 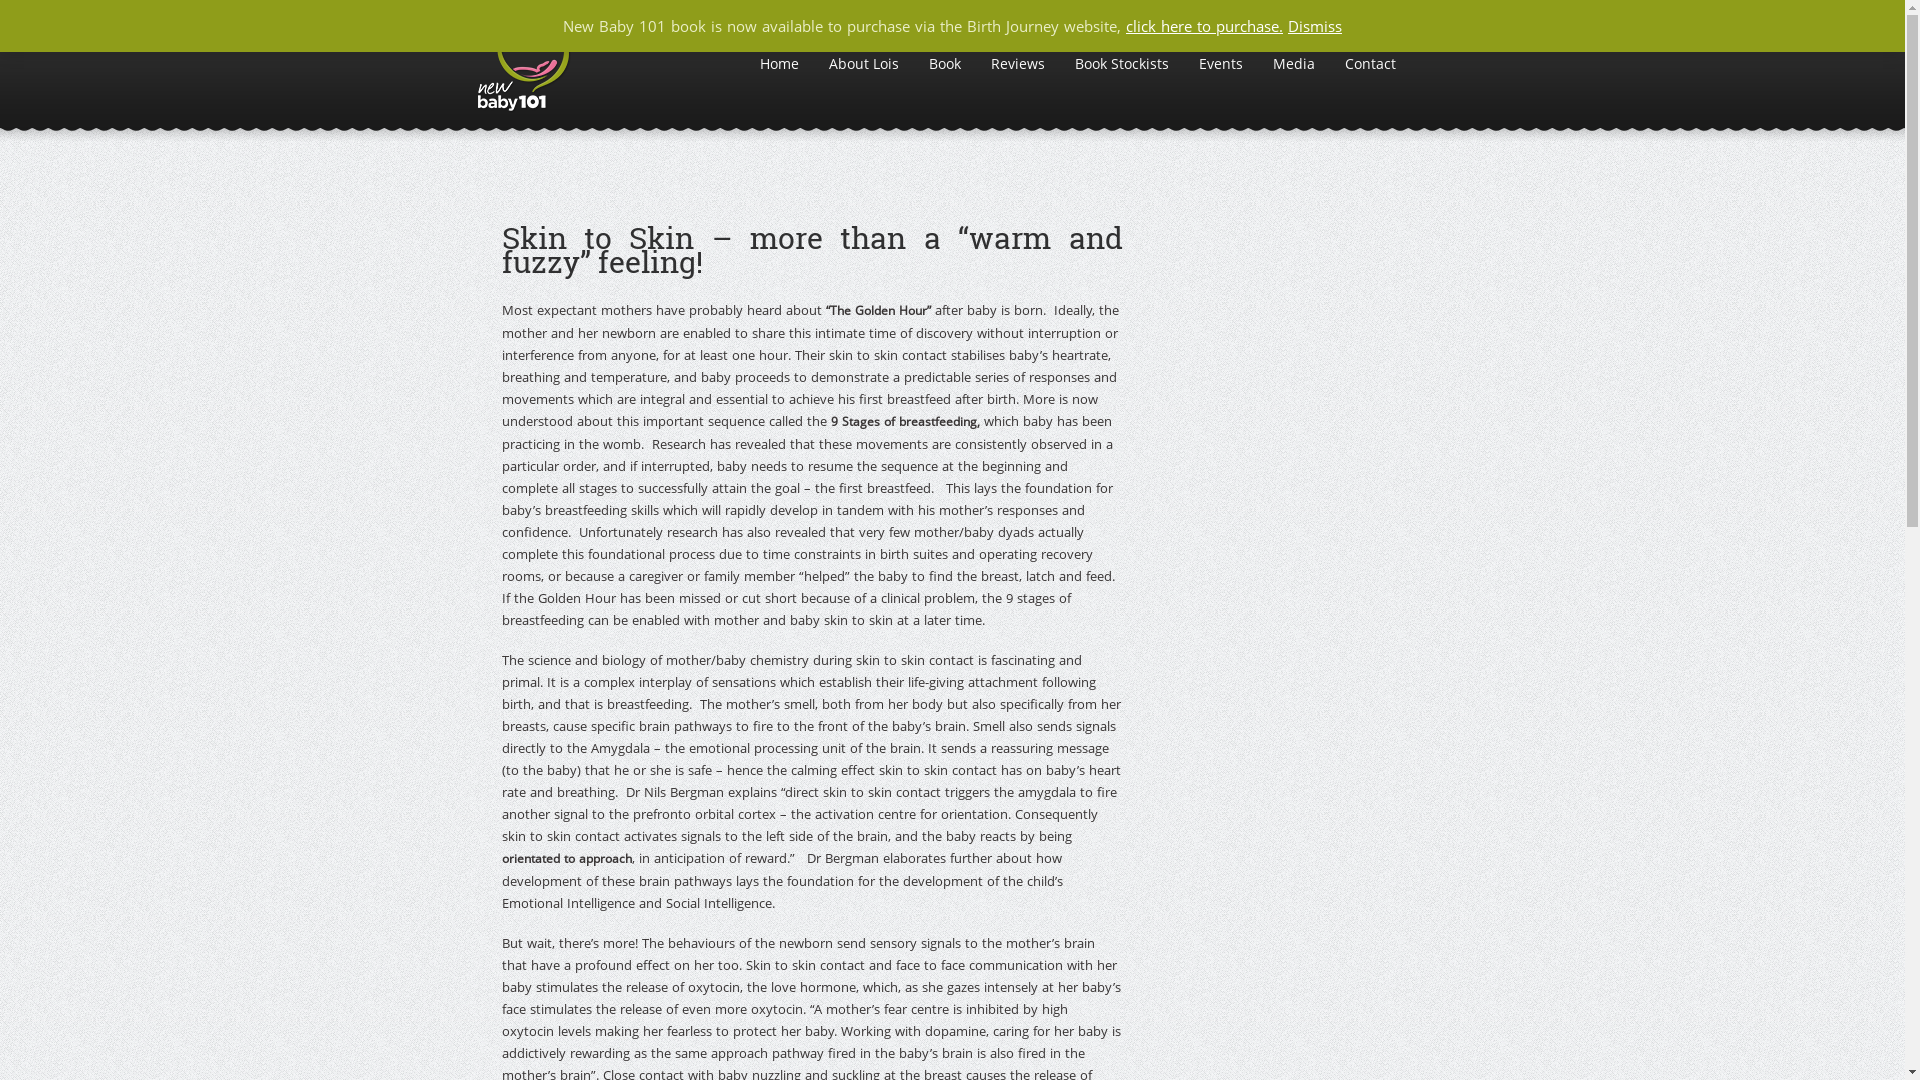 What do you see at coordinates (1293, 64) in the screenshot?
I see `Media` at bounding box center [1293, 64].